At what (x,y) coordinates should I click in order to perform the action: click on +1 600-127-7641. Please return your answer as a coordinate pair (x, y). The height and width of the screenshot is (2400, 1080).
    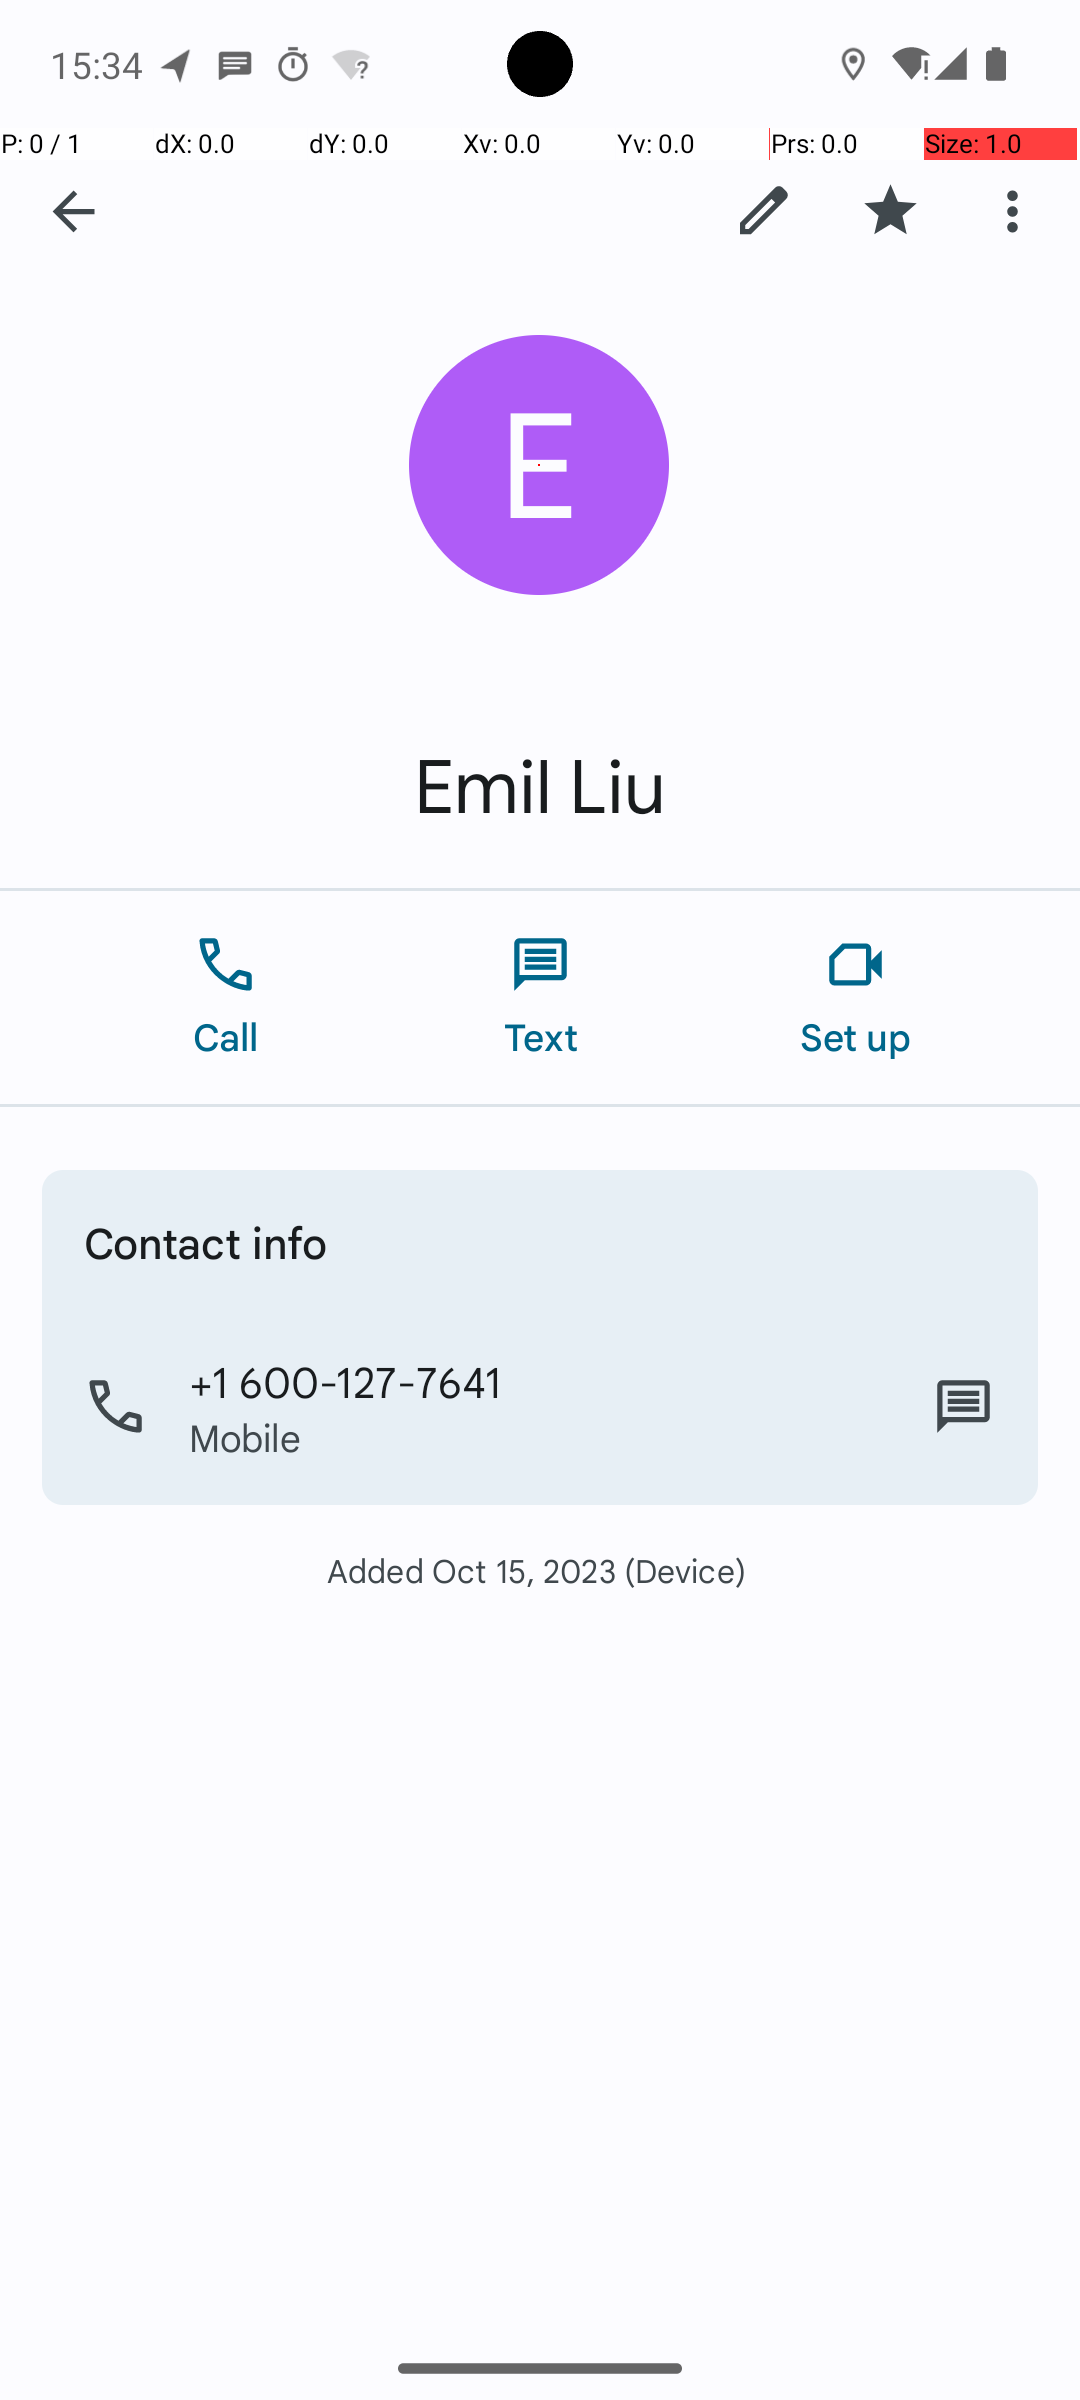
    Looking at the image, I should click on (346, 1381).